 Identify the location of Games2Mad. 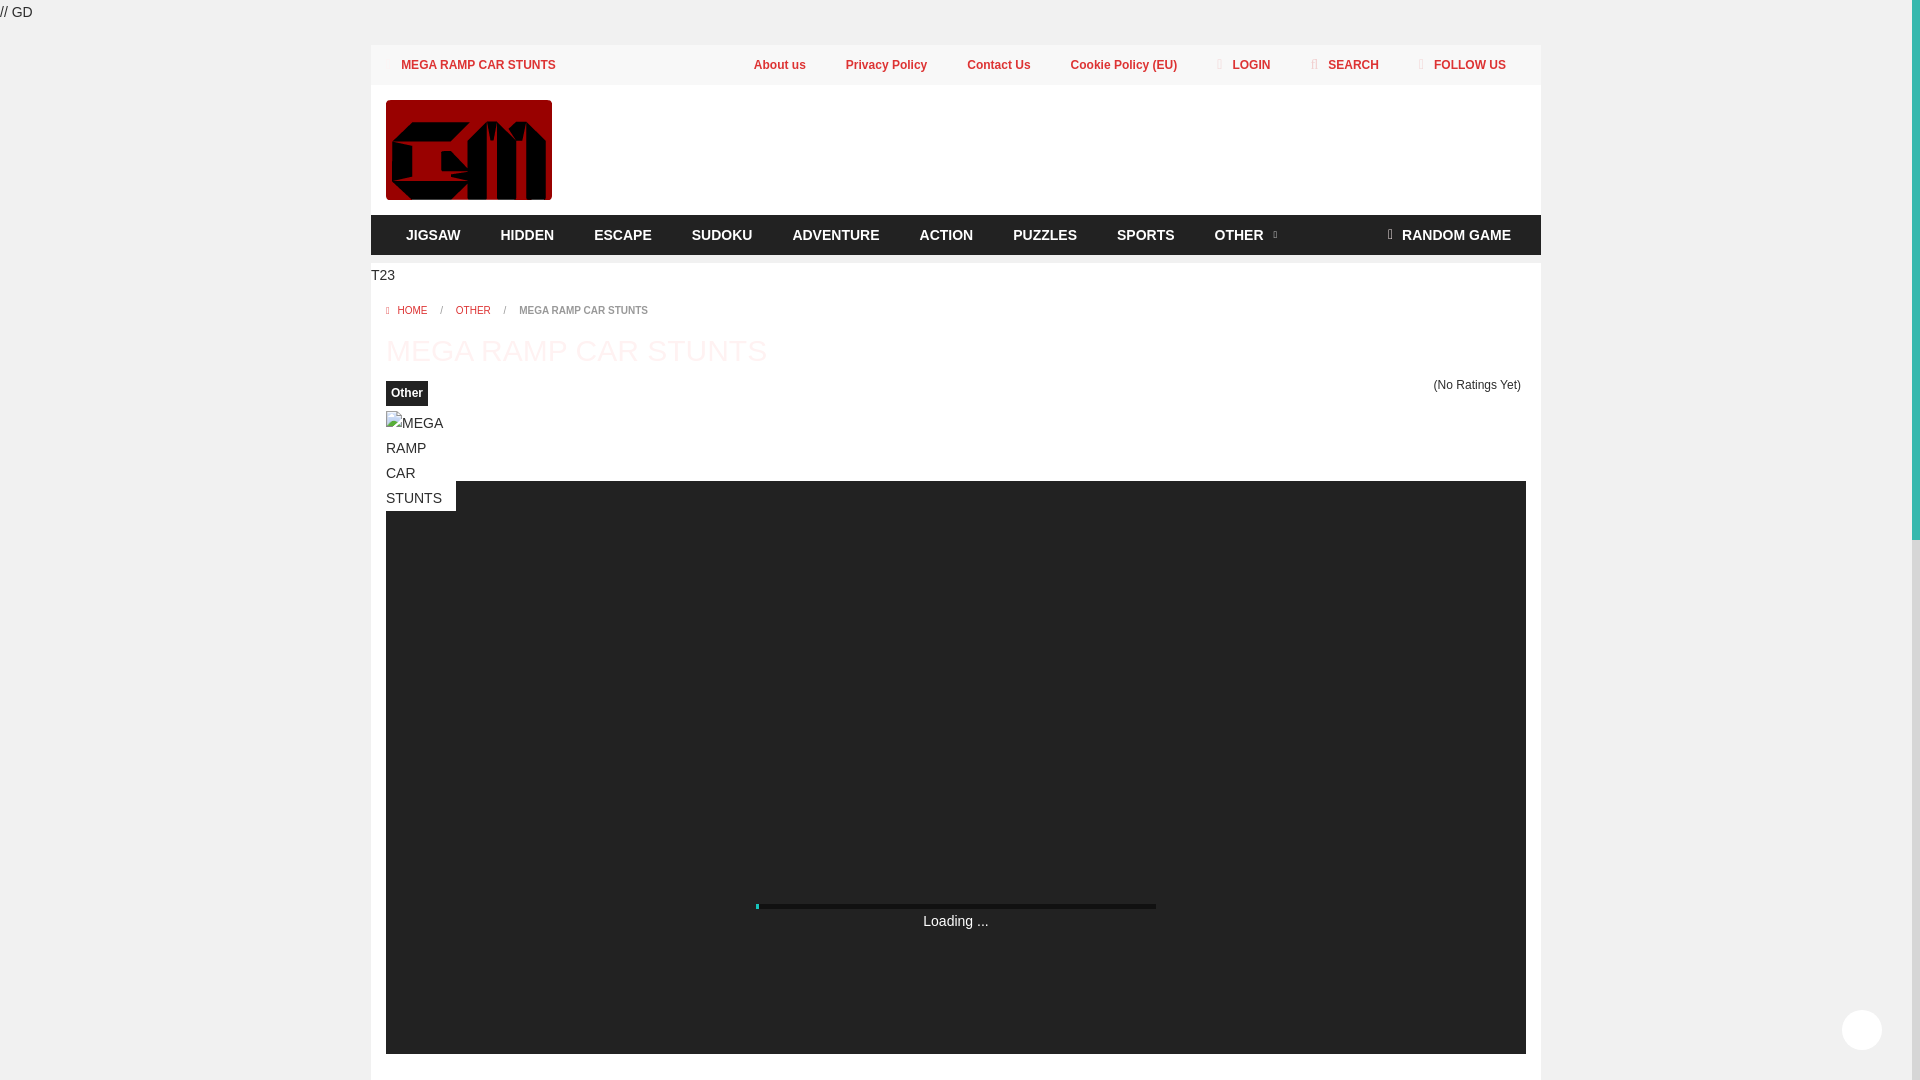
(468, 148).